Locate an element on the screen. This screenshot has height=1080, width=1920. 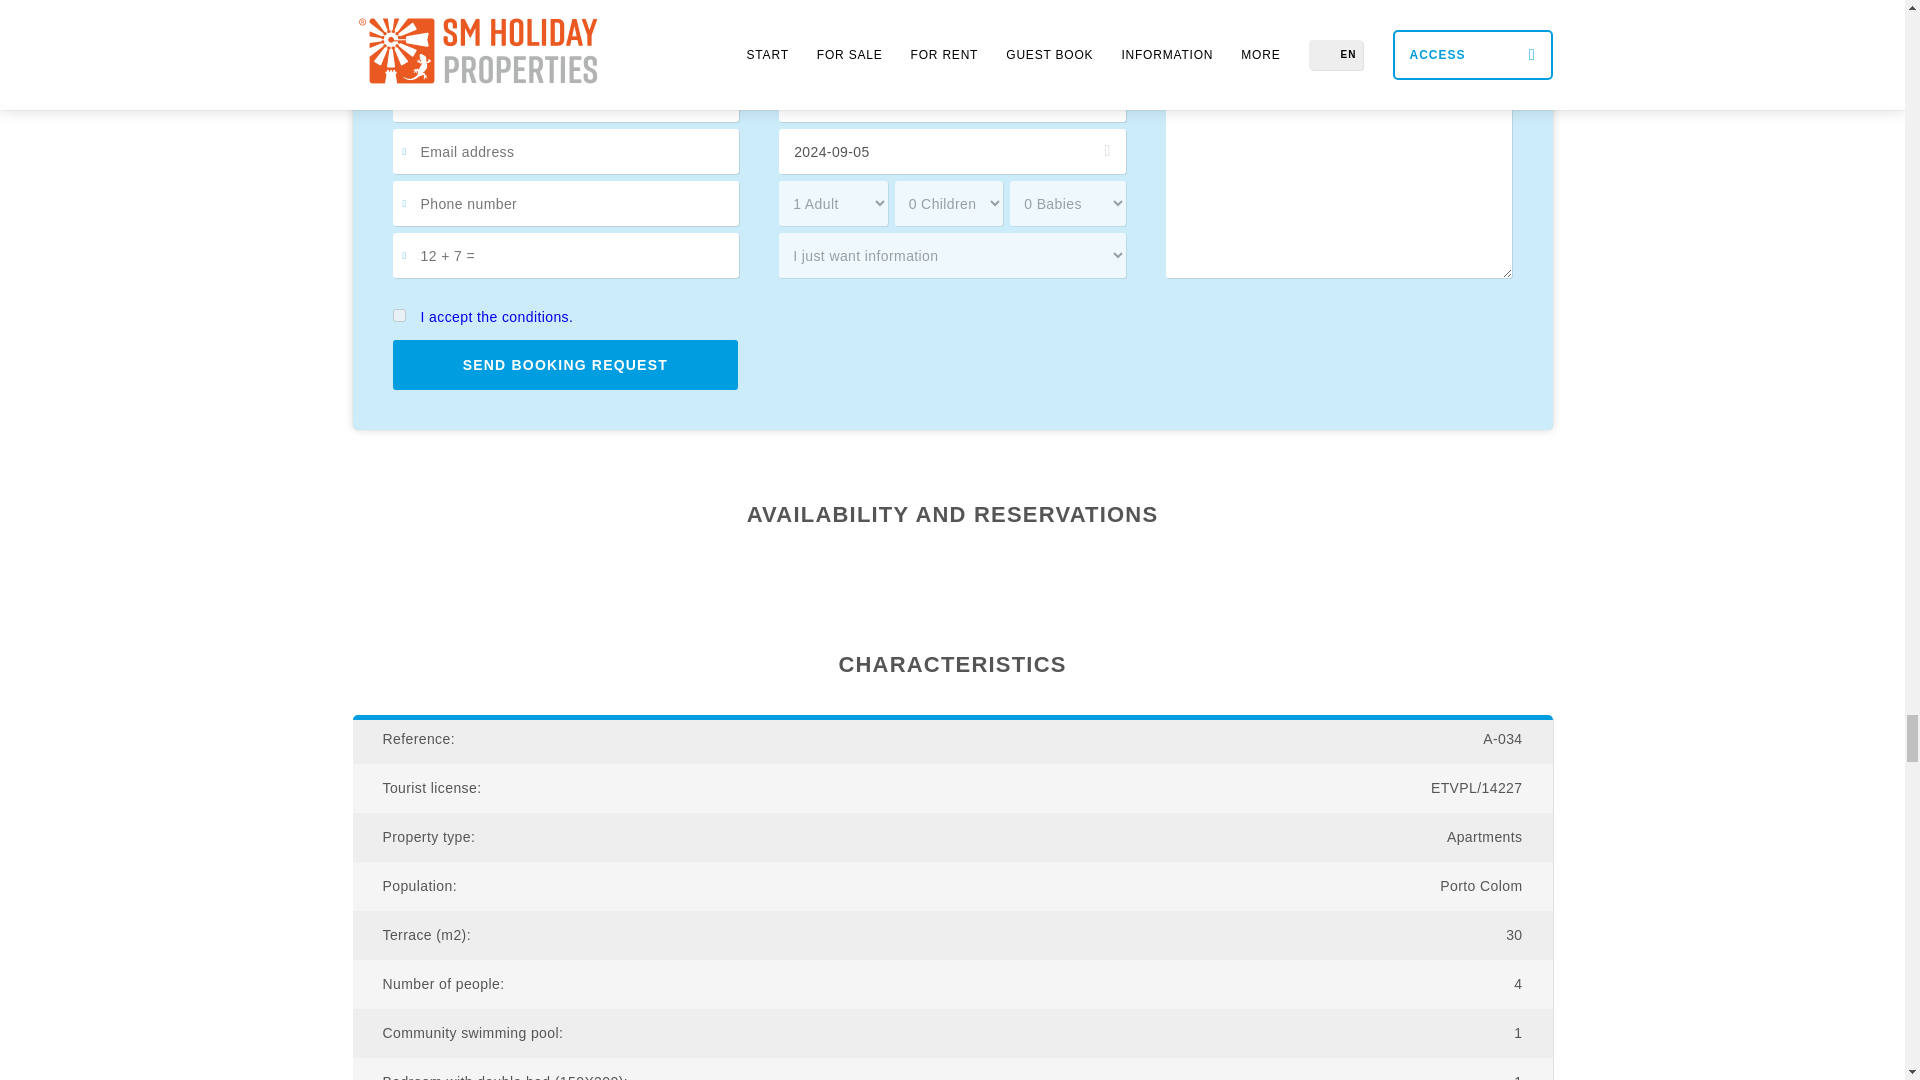
2024-08-29 is located at coordinates (952, 99).